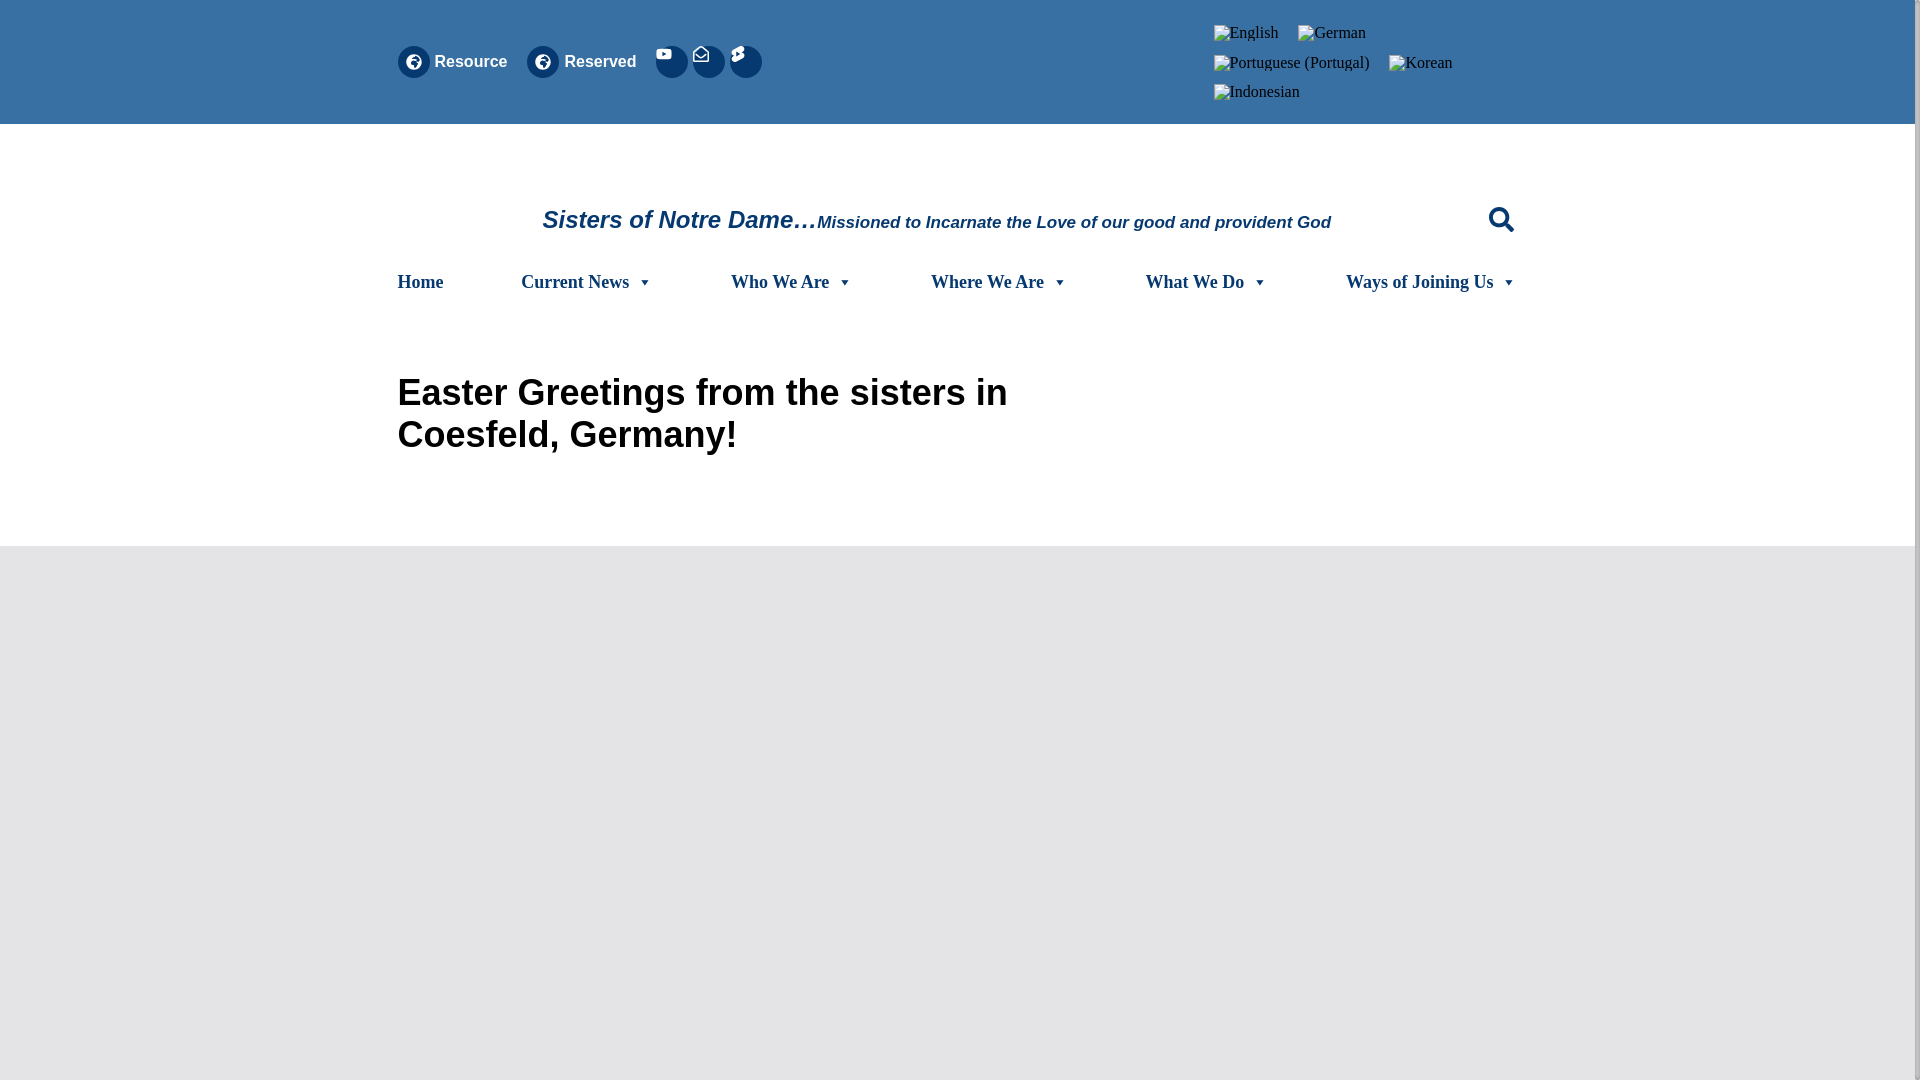 The height and width of the screenshot is (1080, 1920). Describe the element at coordinates (999, 282) in the screenshot. I see `Where We Are` at that location.